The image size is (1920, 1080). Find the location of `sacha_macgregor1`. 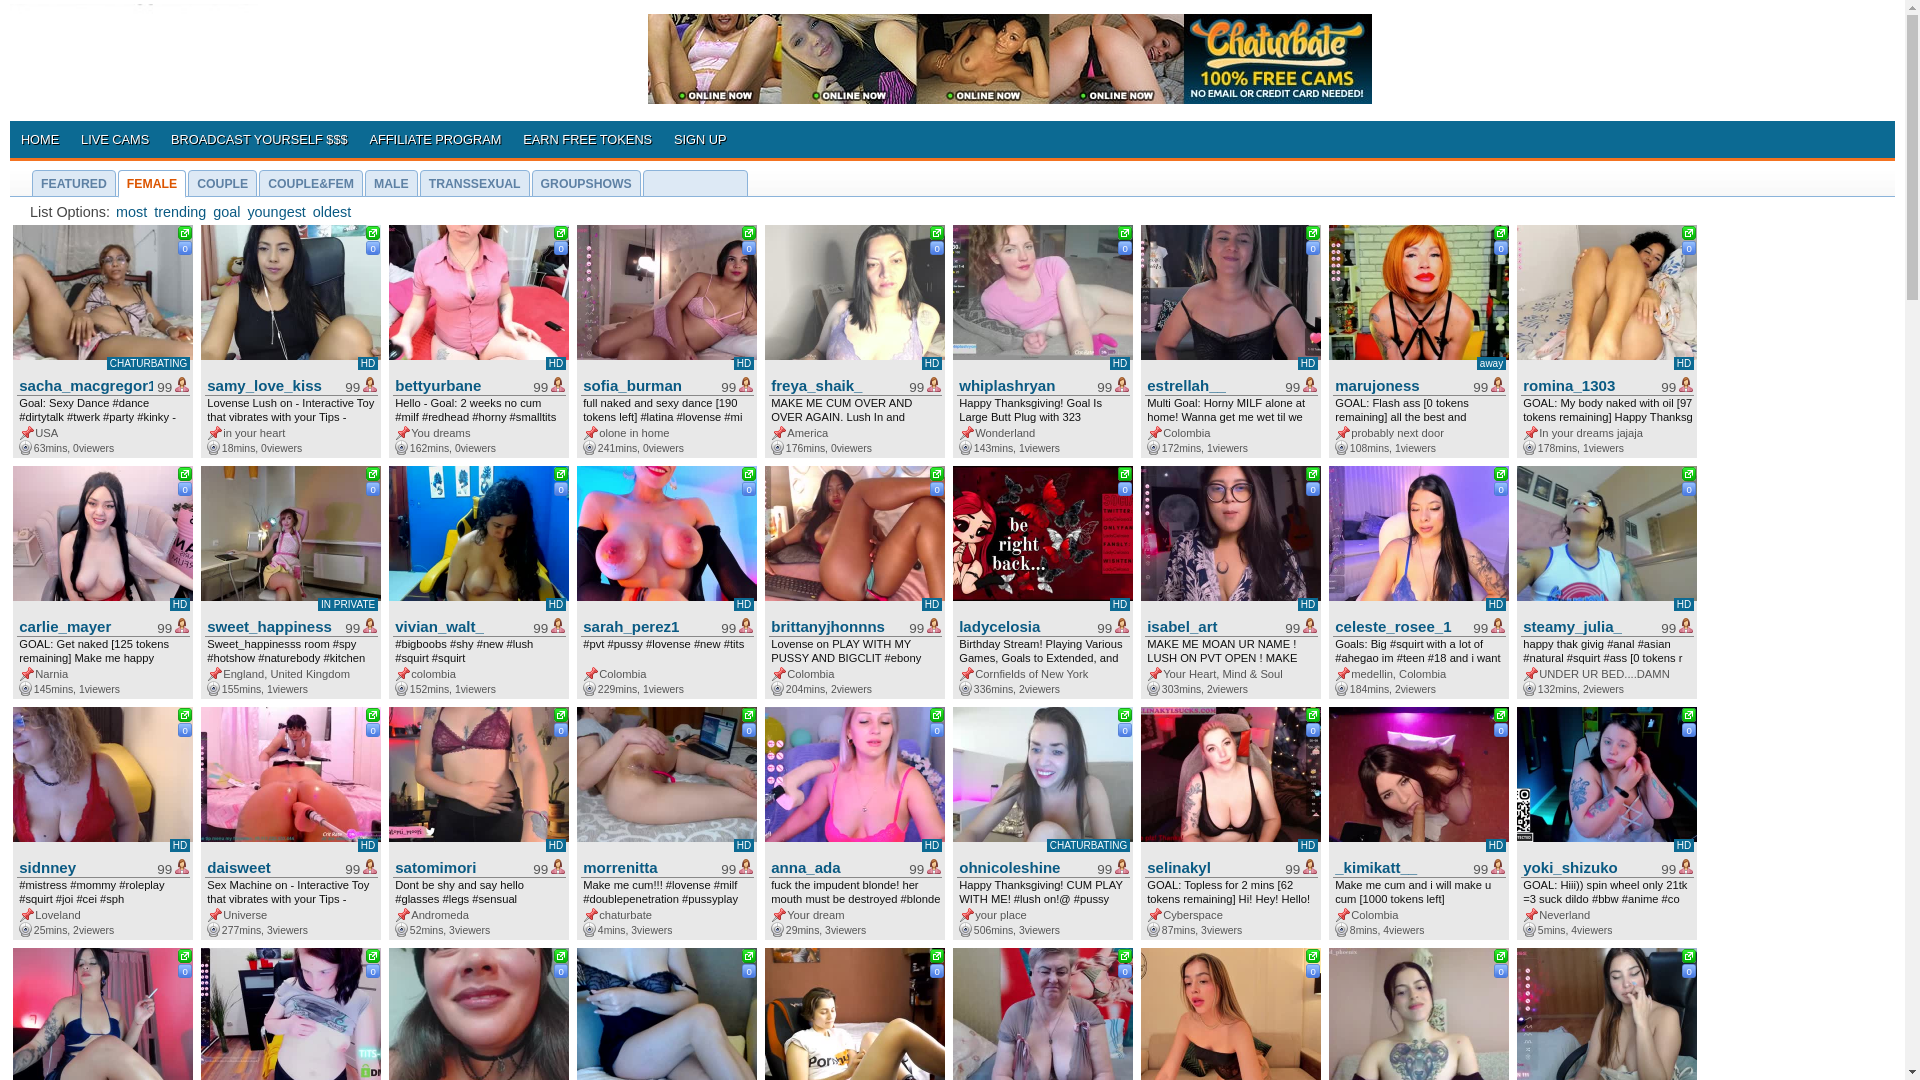

sacha_macgregor1 is located at coordinates (83, 384).